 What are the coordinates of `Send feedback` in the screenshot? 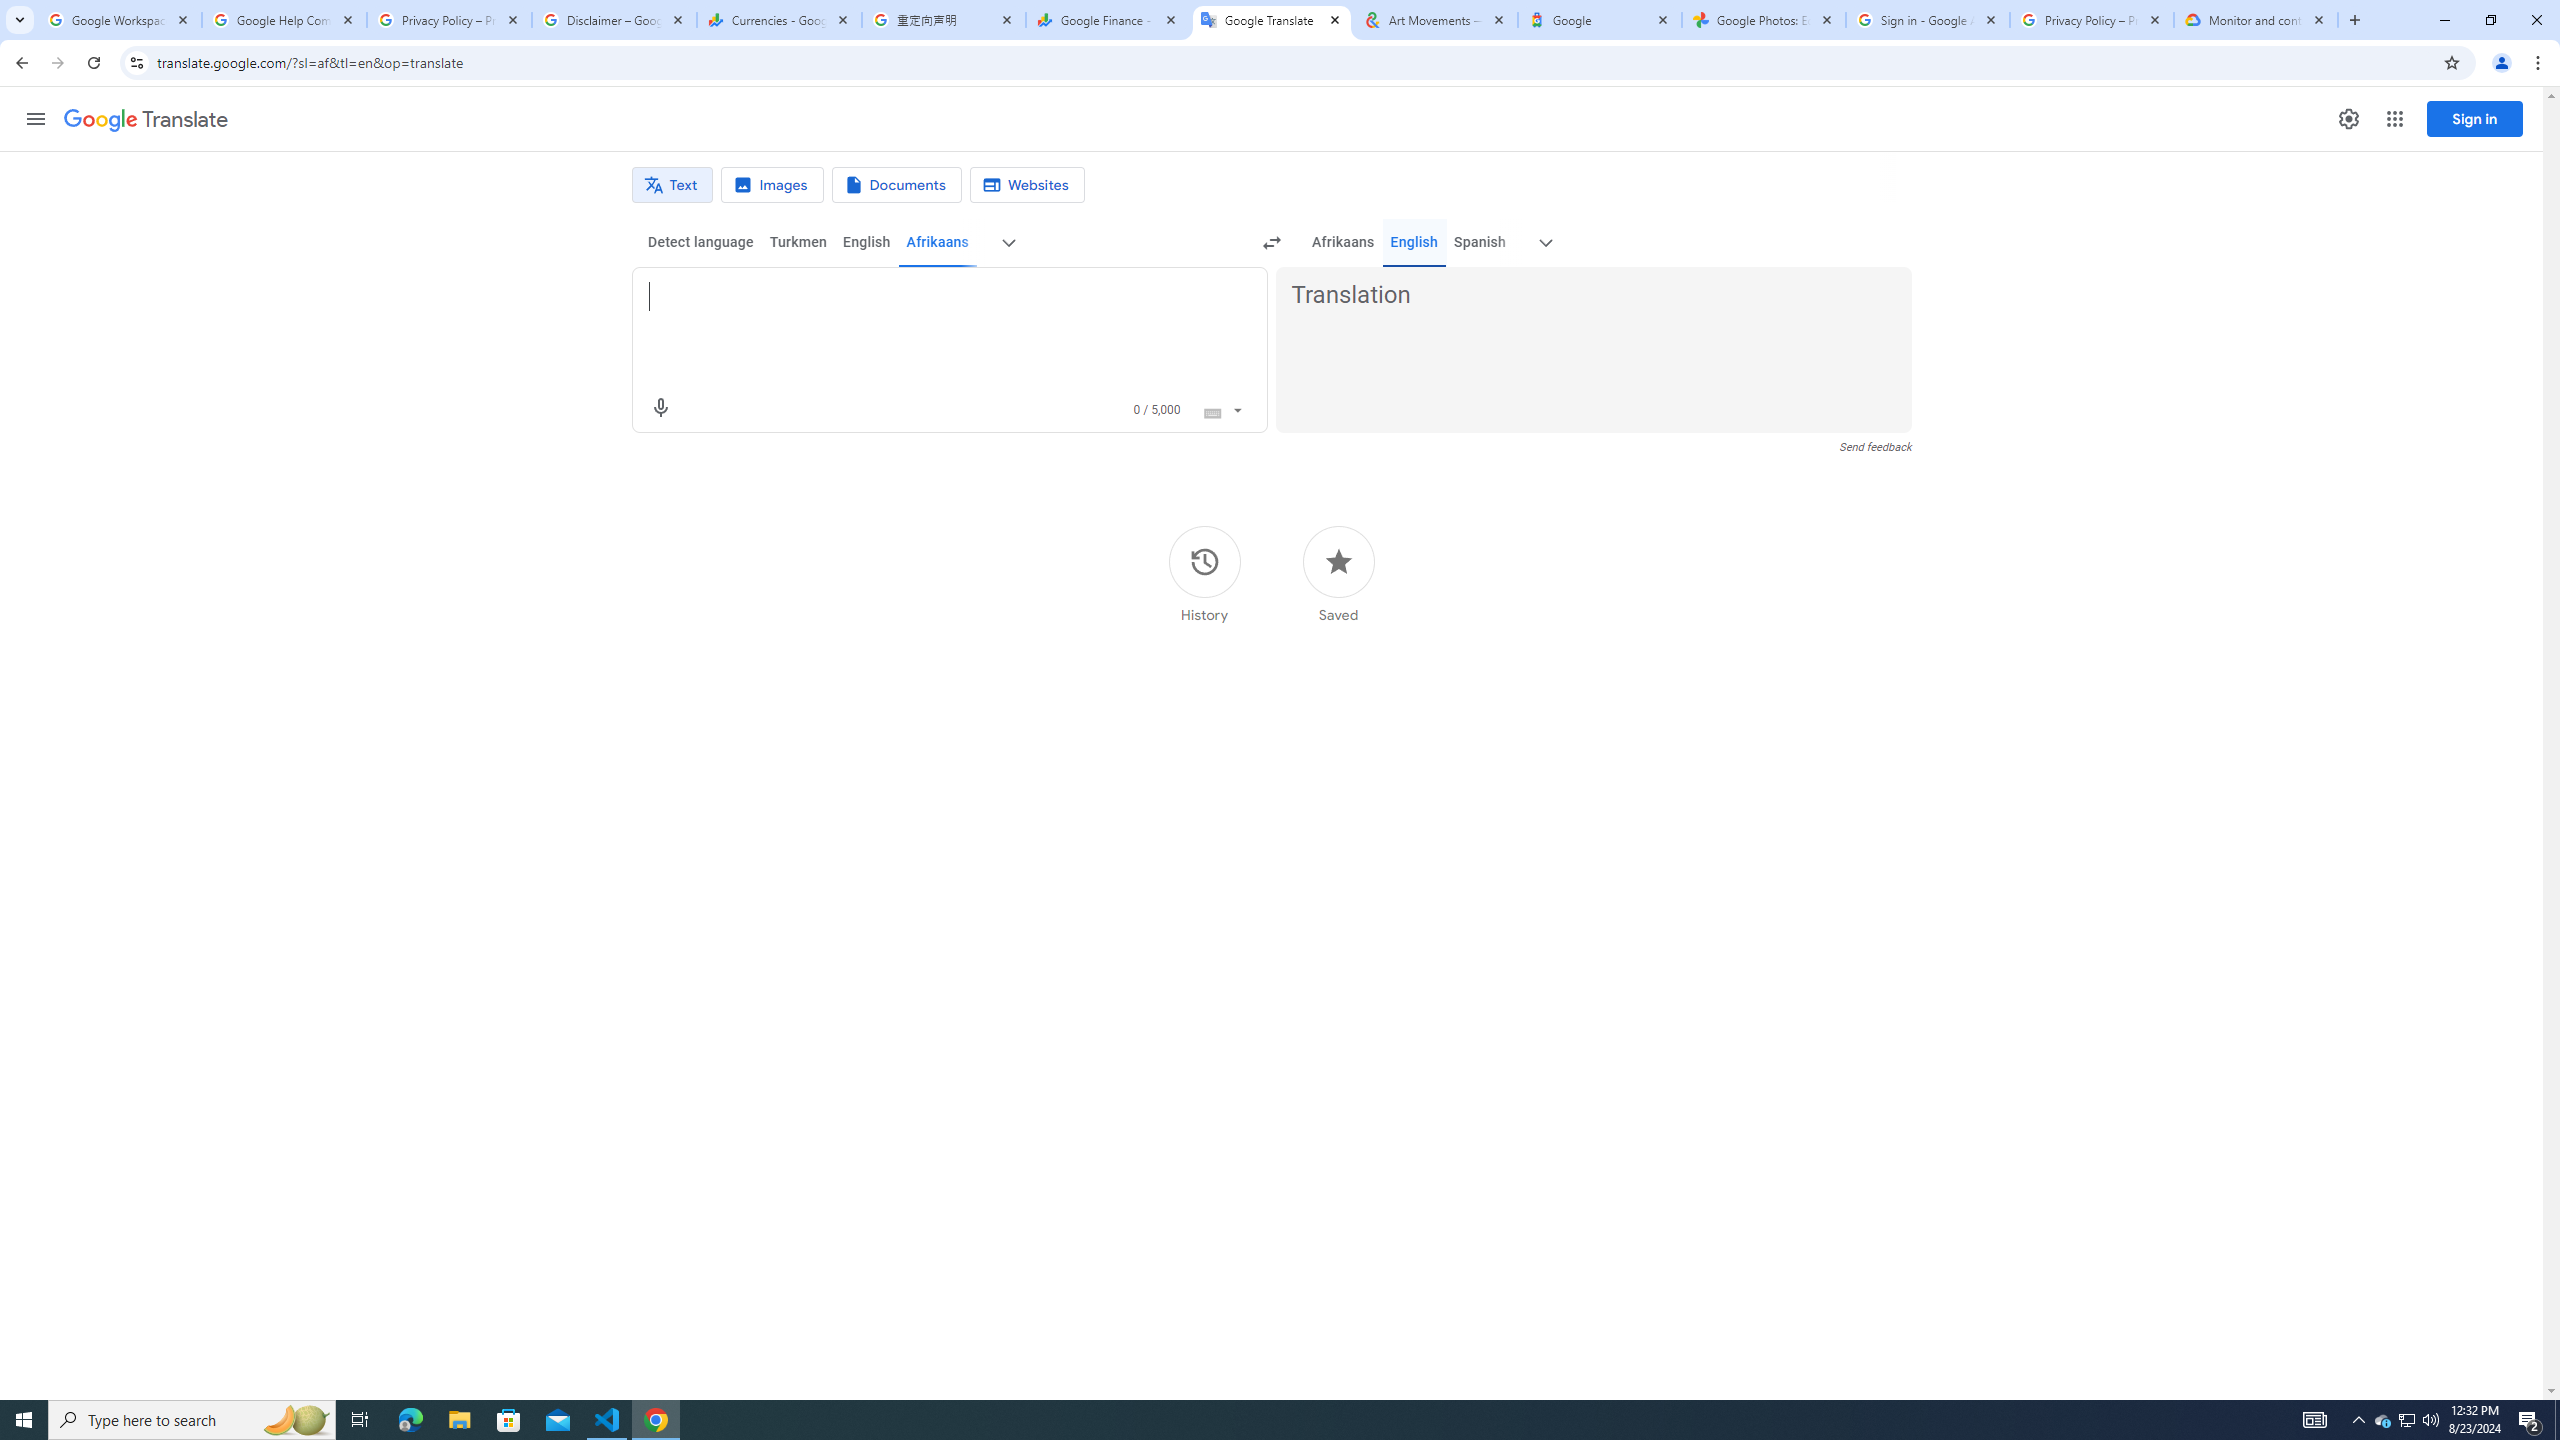 It's located at (1875, 446).